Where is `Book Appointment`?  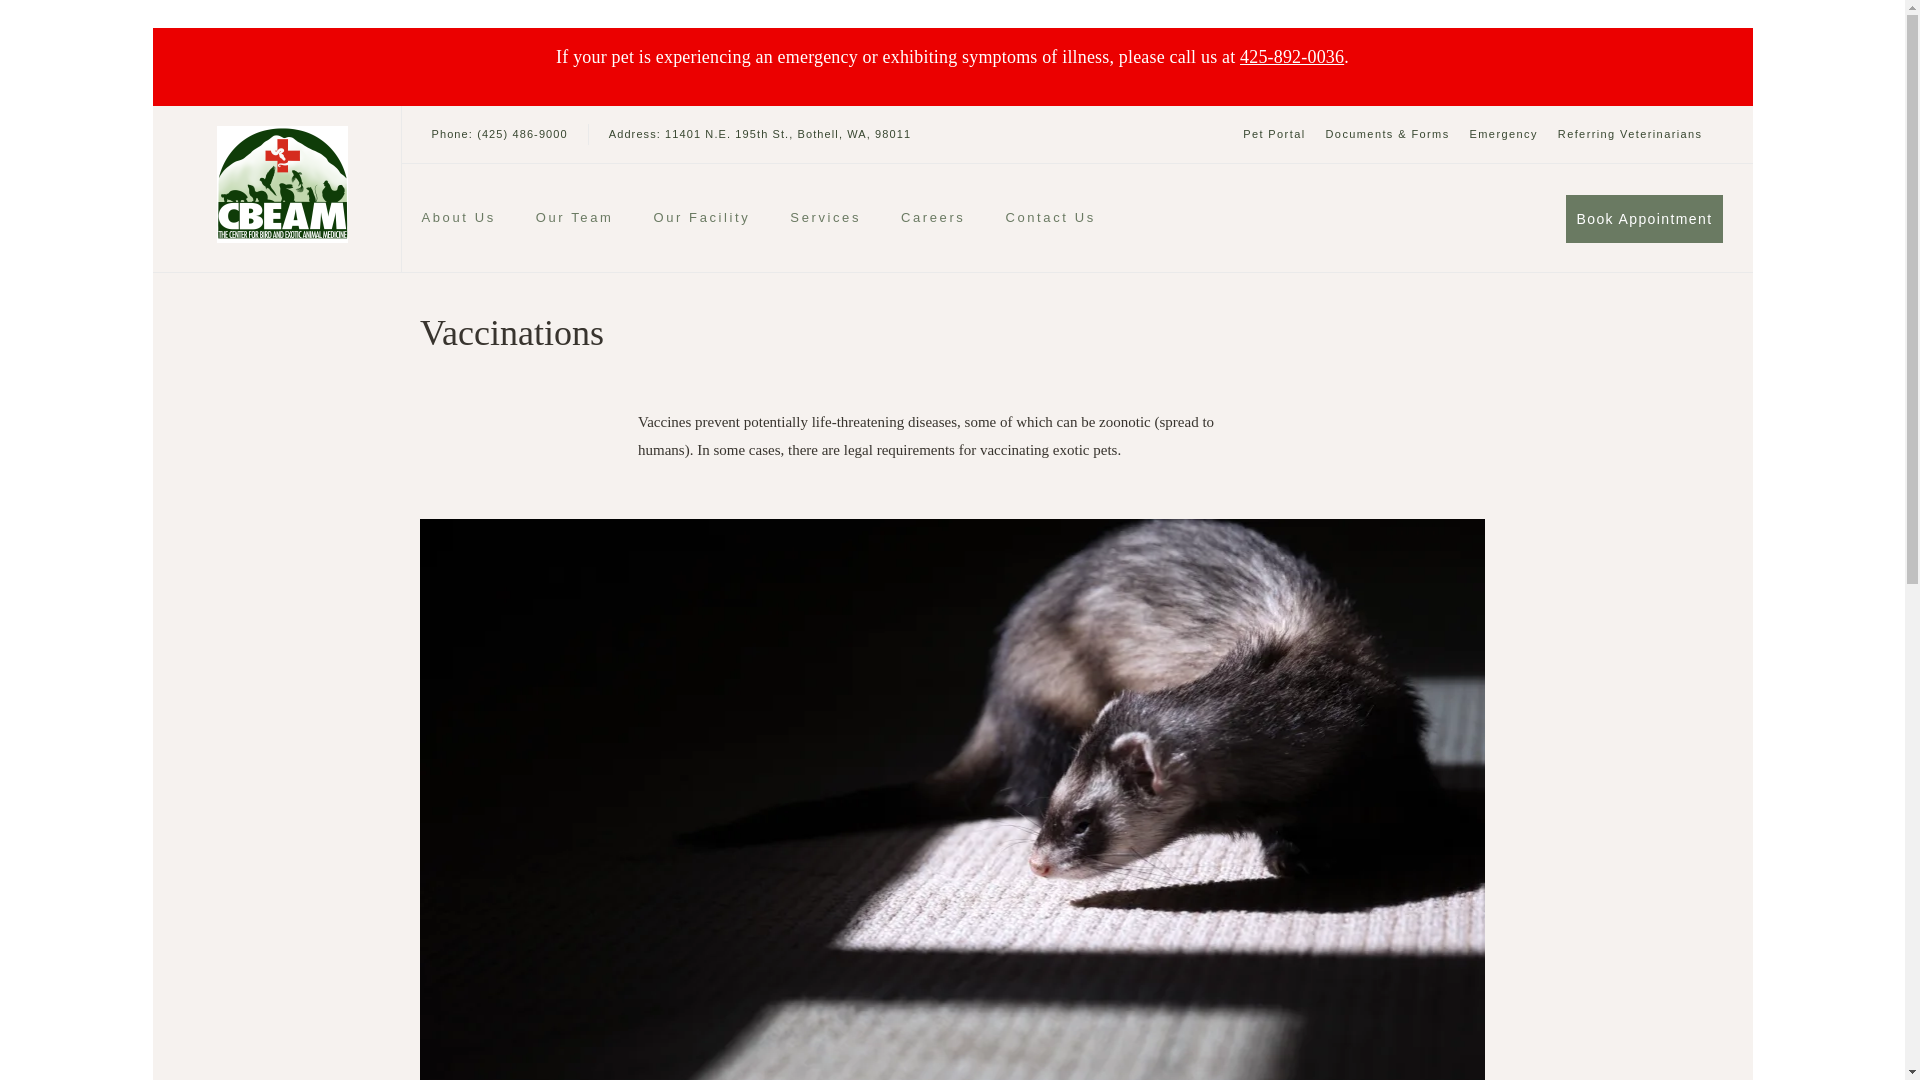
Book Appointment is located at coordinates (1644, 218).